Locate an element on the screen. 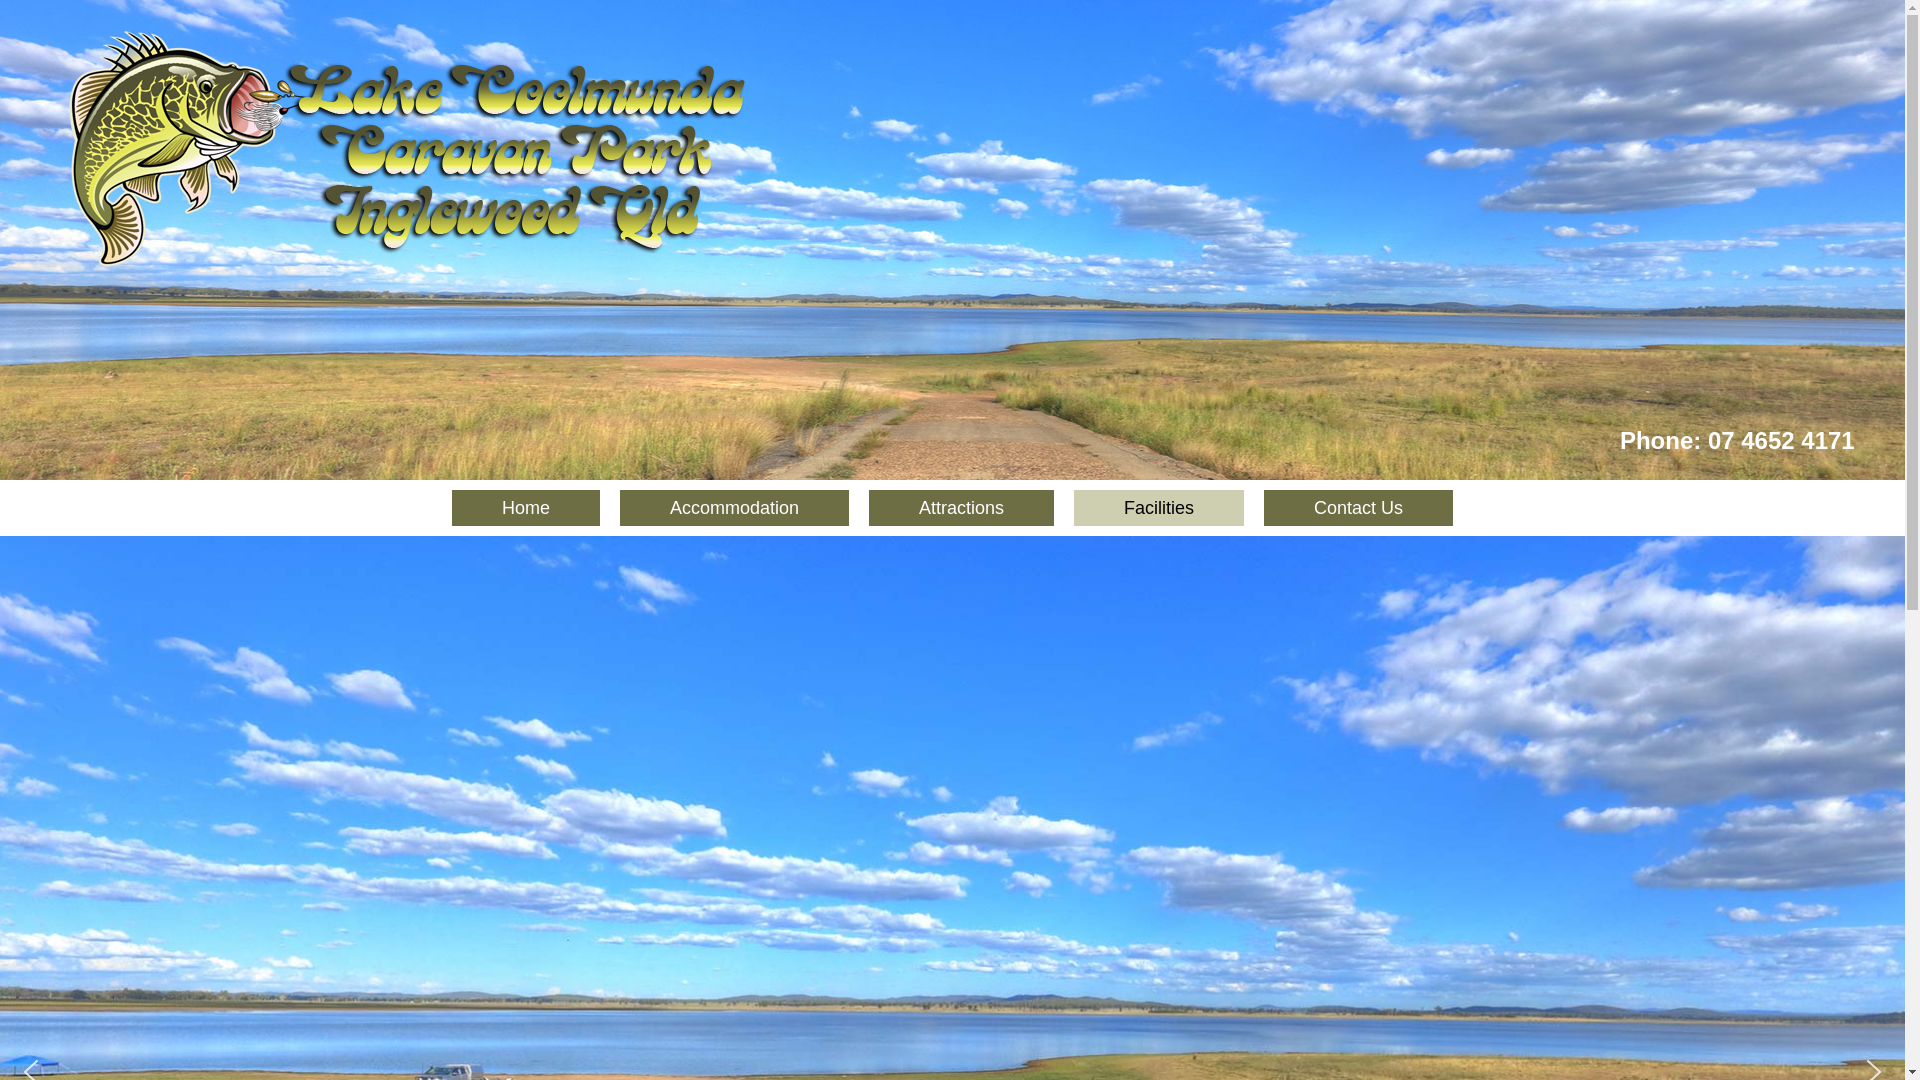 This screenshot has width=1920, height=1080. Accommodation is located at coordinates (734, 508).